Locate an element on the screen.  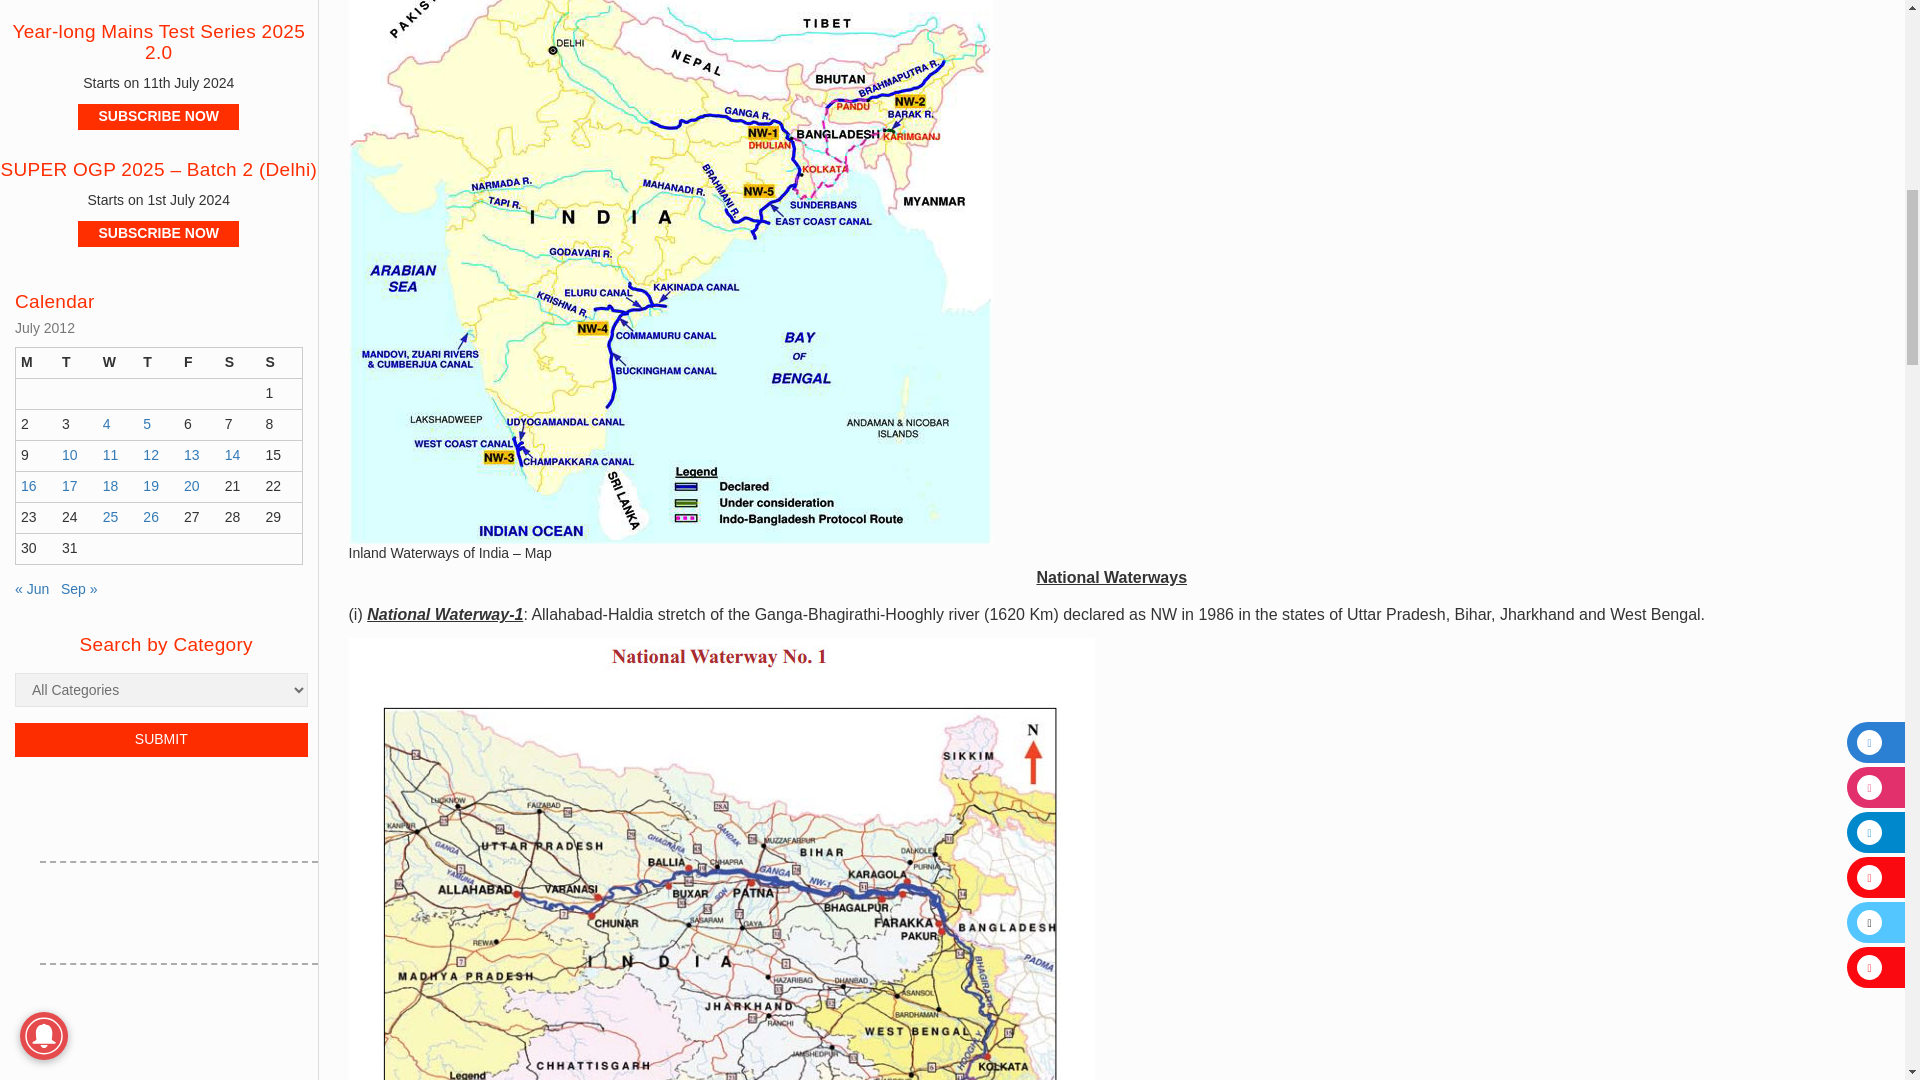
Friday is located at coordinates (199, 362).